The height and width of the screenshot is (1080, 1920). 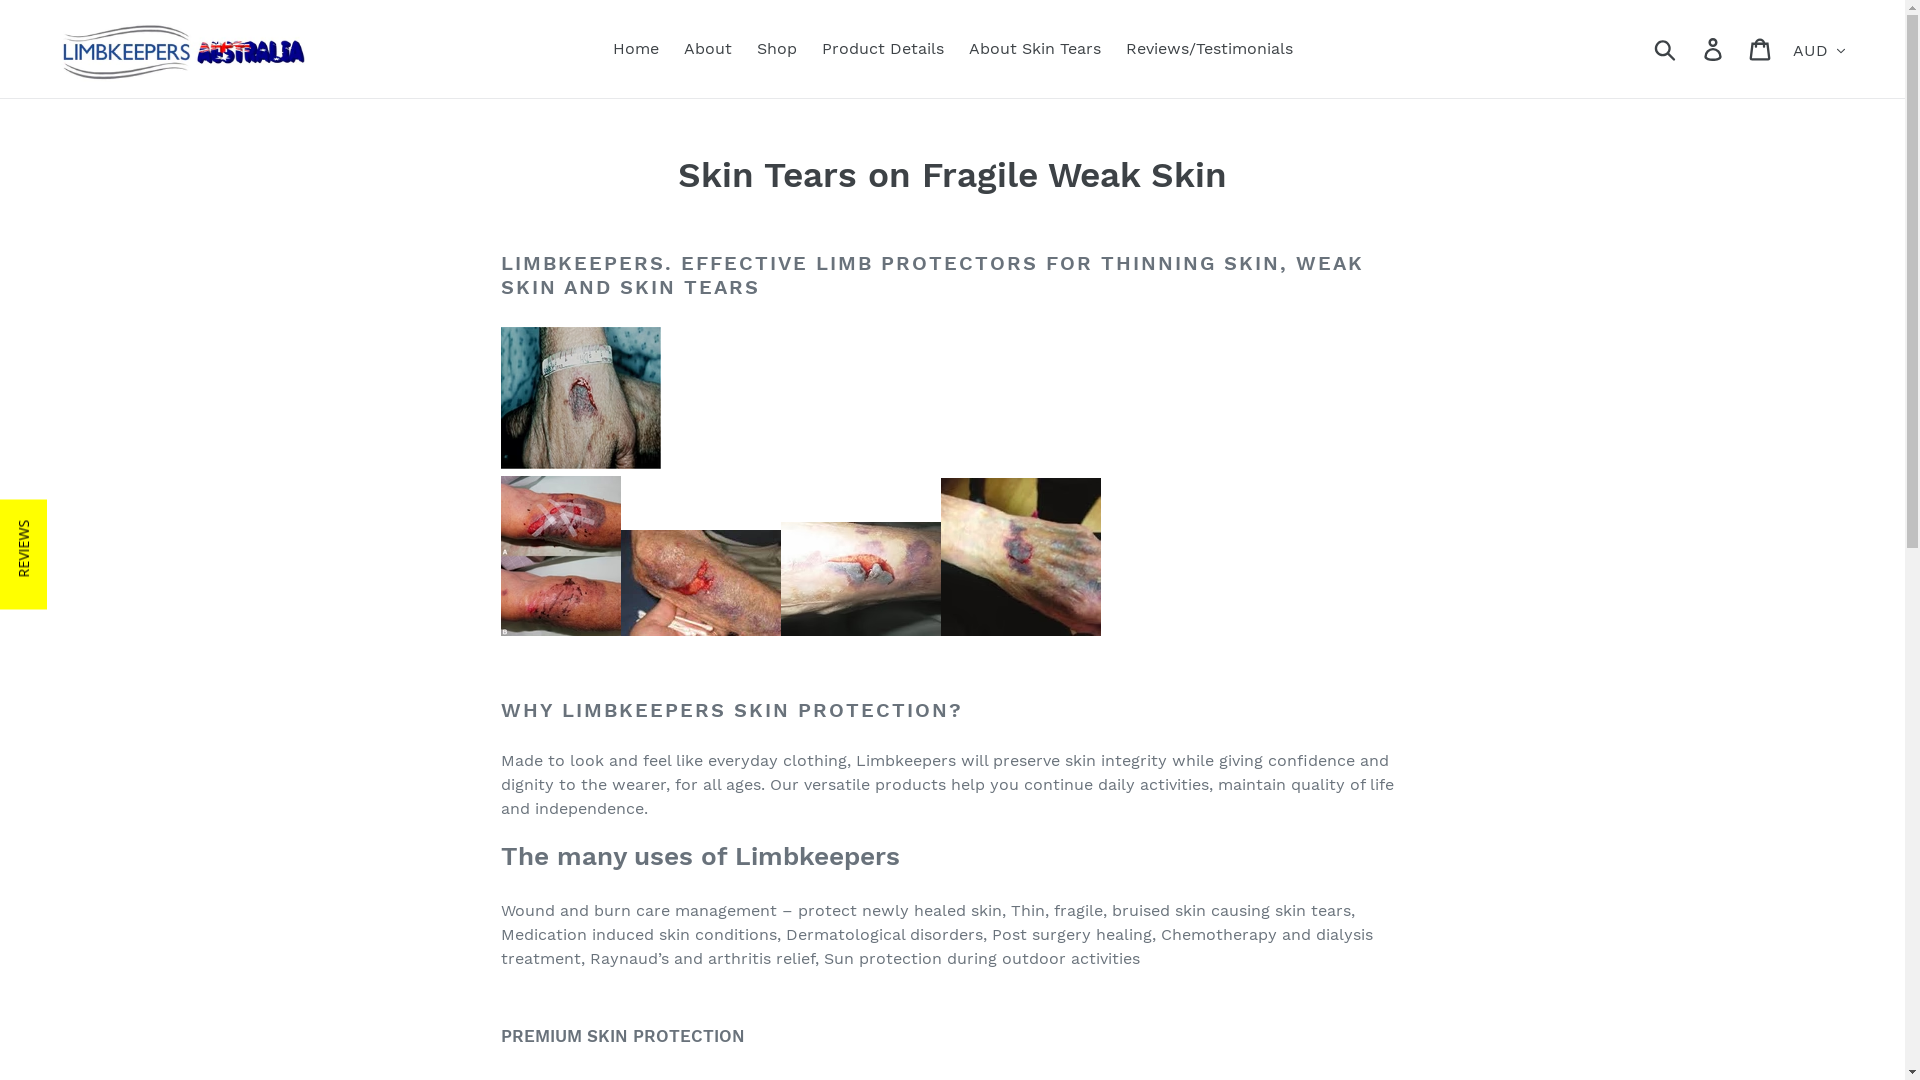 I want to click on Reviews/Testimonials, so click(x=1210, y=49).